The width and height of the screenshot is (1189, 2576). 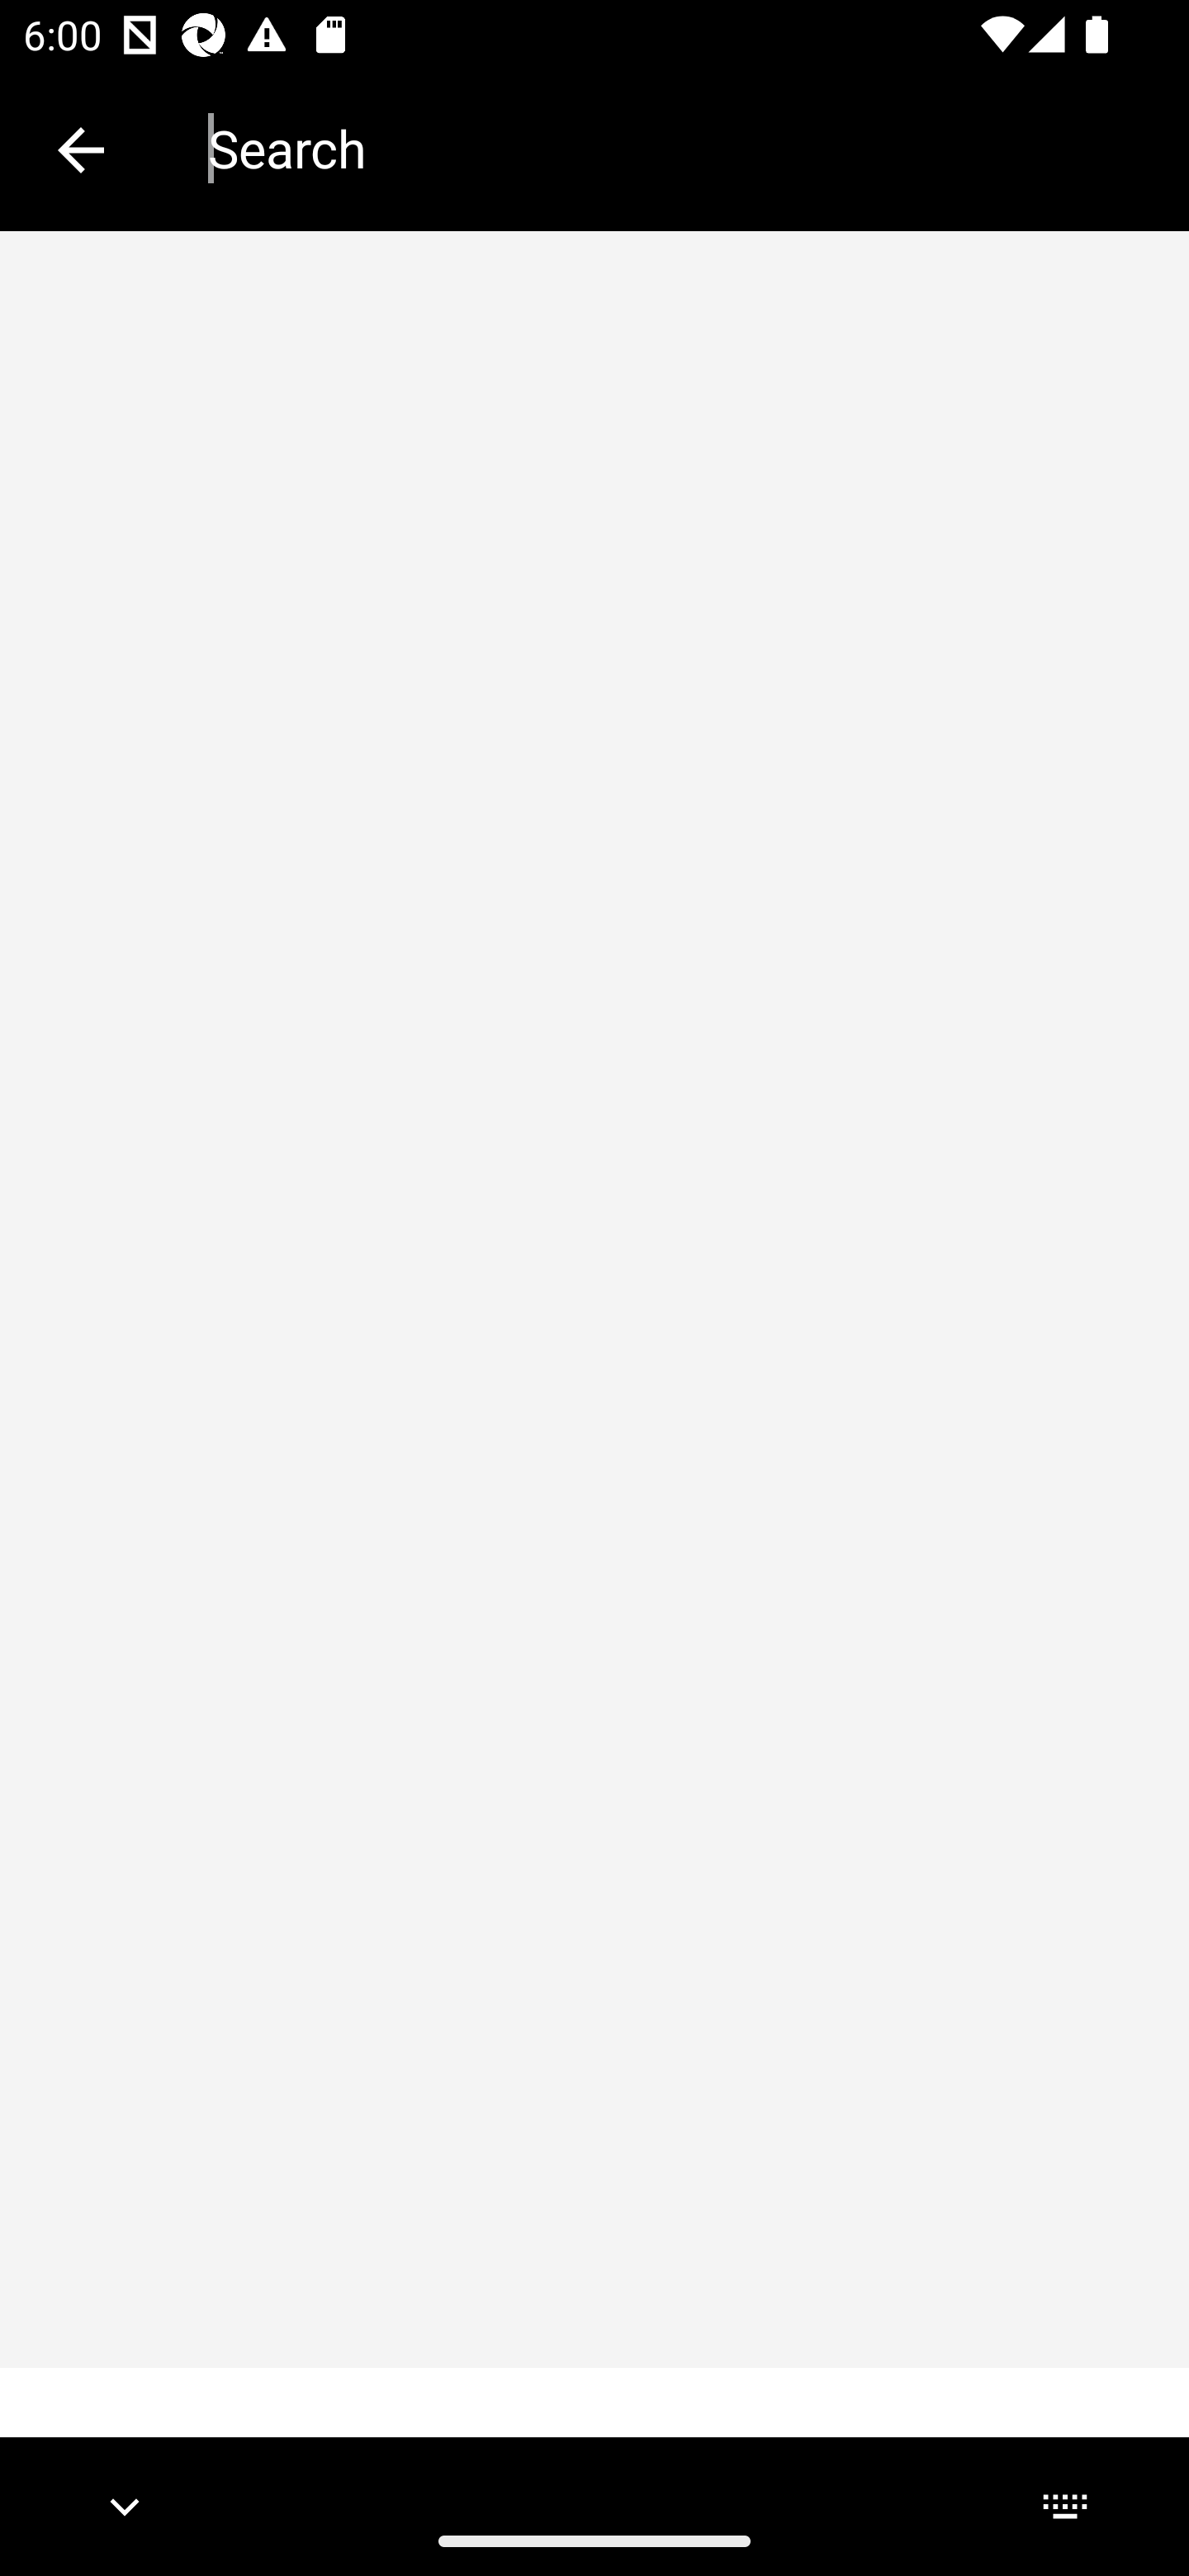 What do you see at coordinates (81, 150) in the screenshot?
I see `Collapse` at bounding box center [81, 150].